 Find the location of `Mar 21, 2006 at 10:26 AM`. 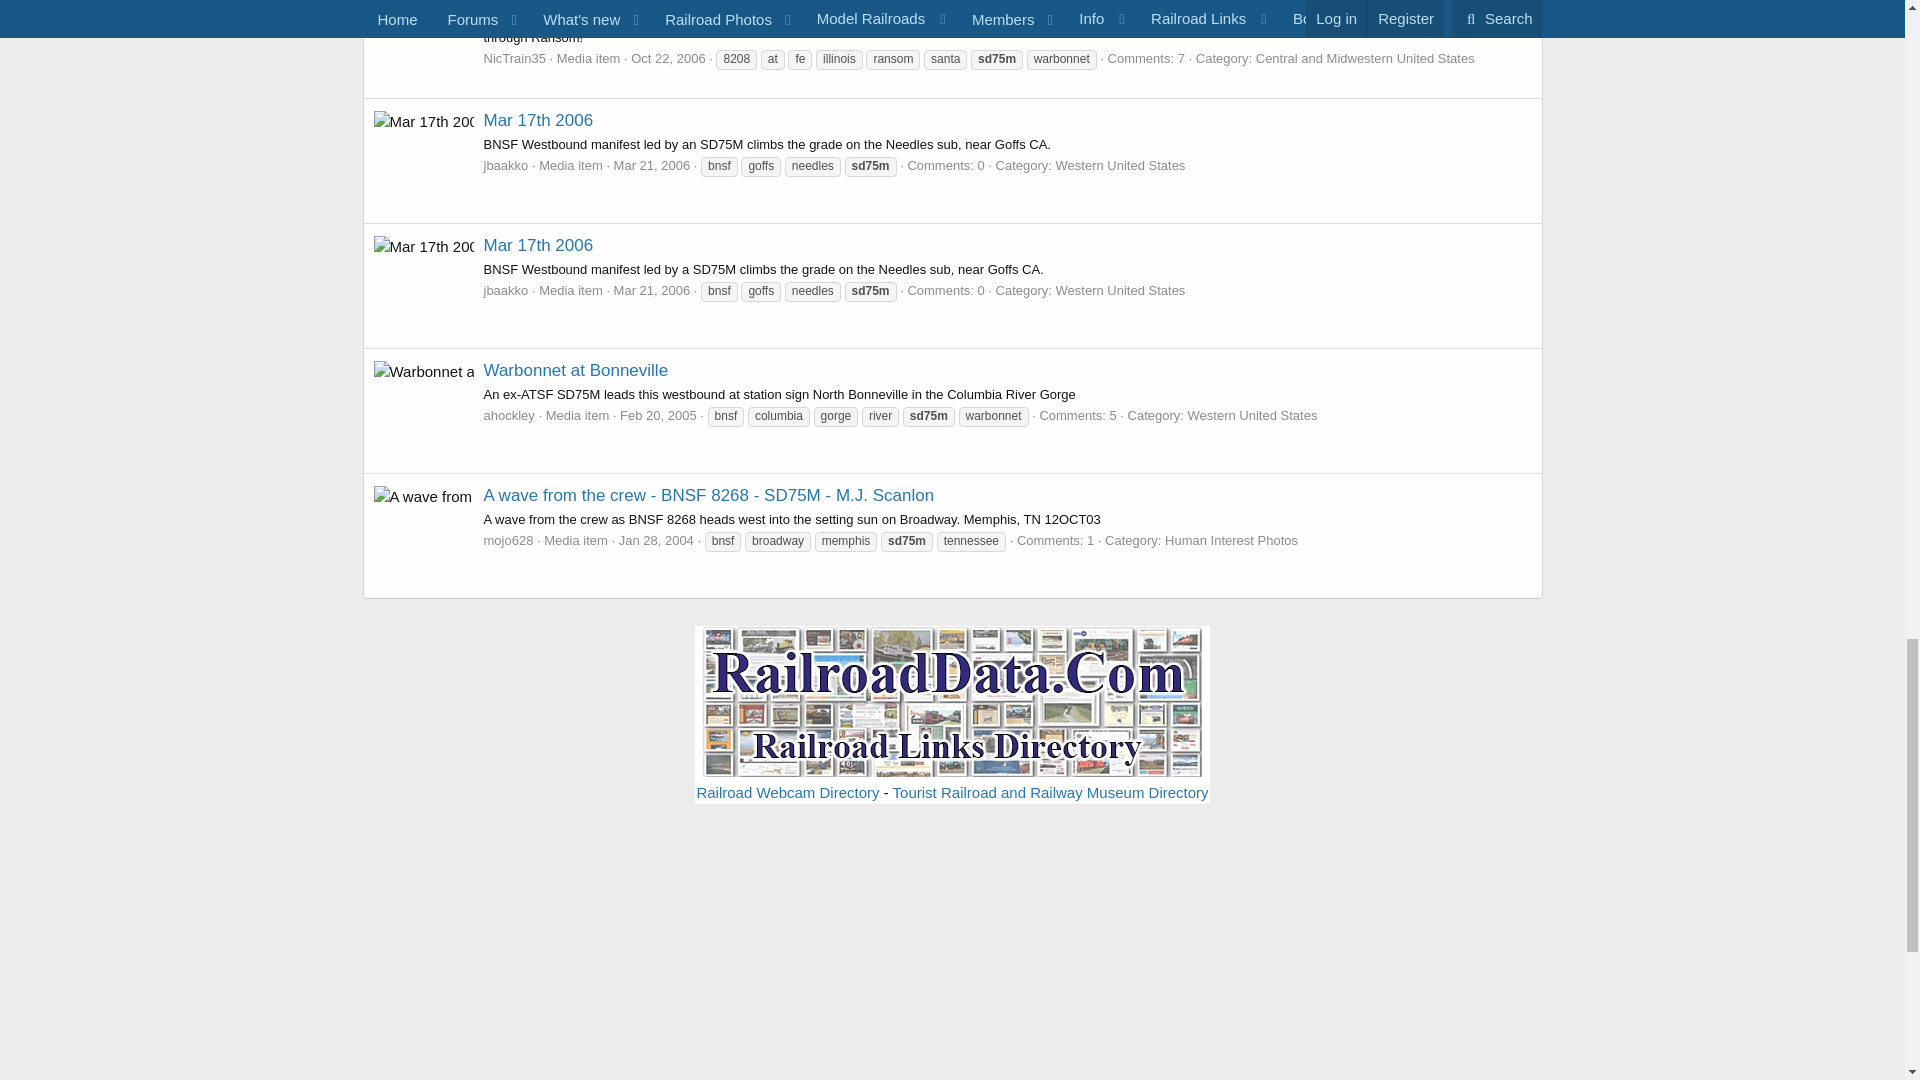

Mar 21, 2006 at 10:26 AM is located at coordinates (652, 290).